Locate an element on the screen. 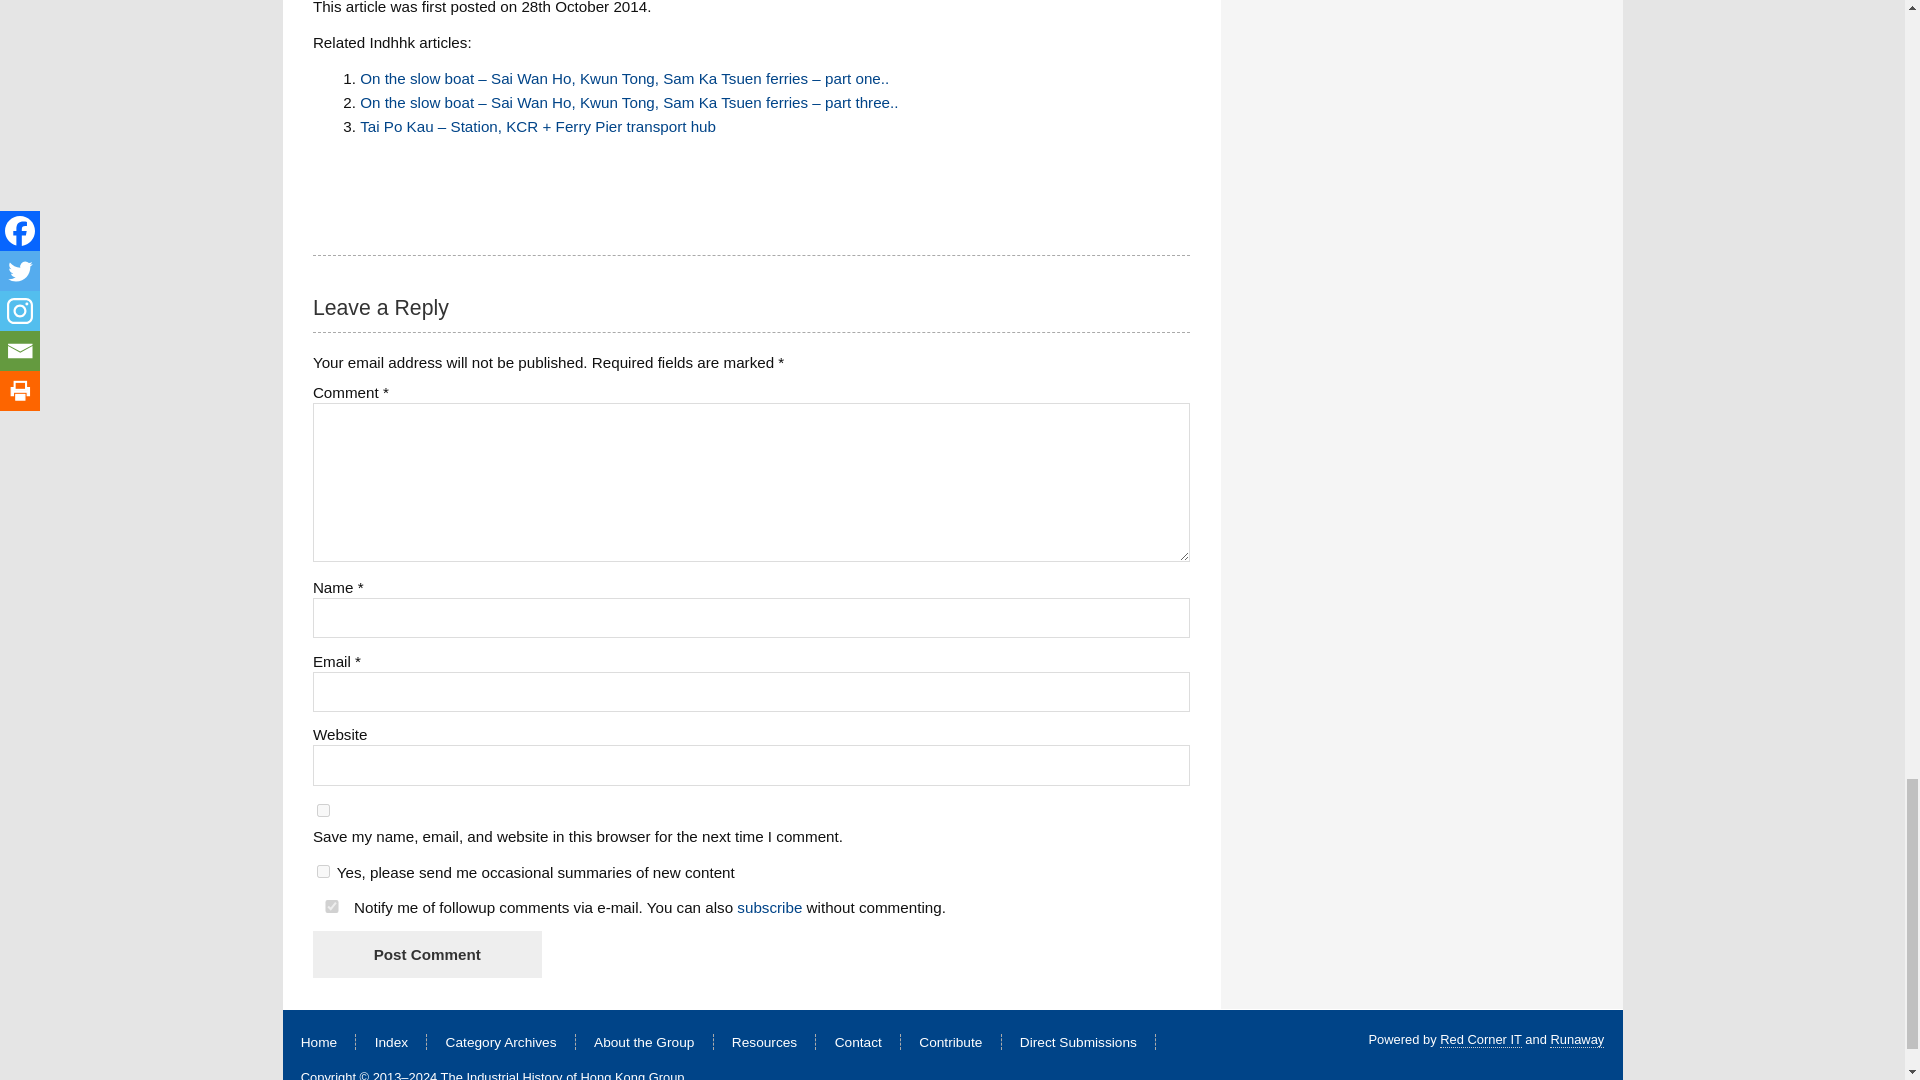 The height and width of the screenshot is (1080, 1920). subscribe is located at coordinates (770, 906).